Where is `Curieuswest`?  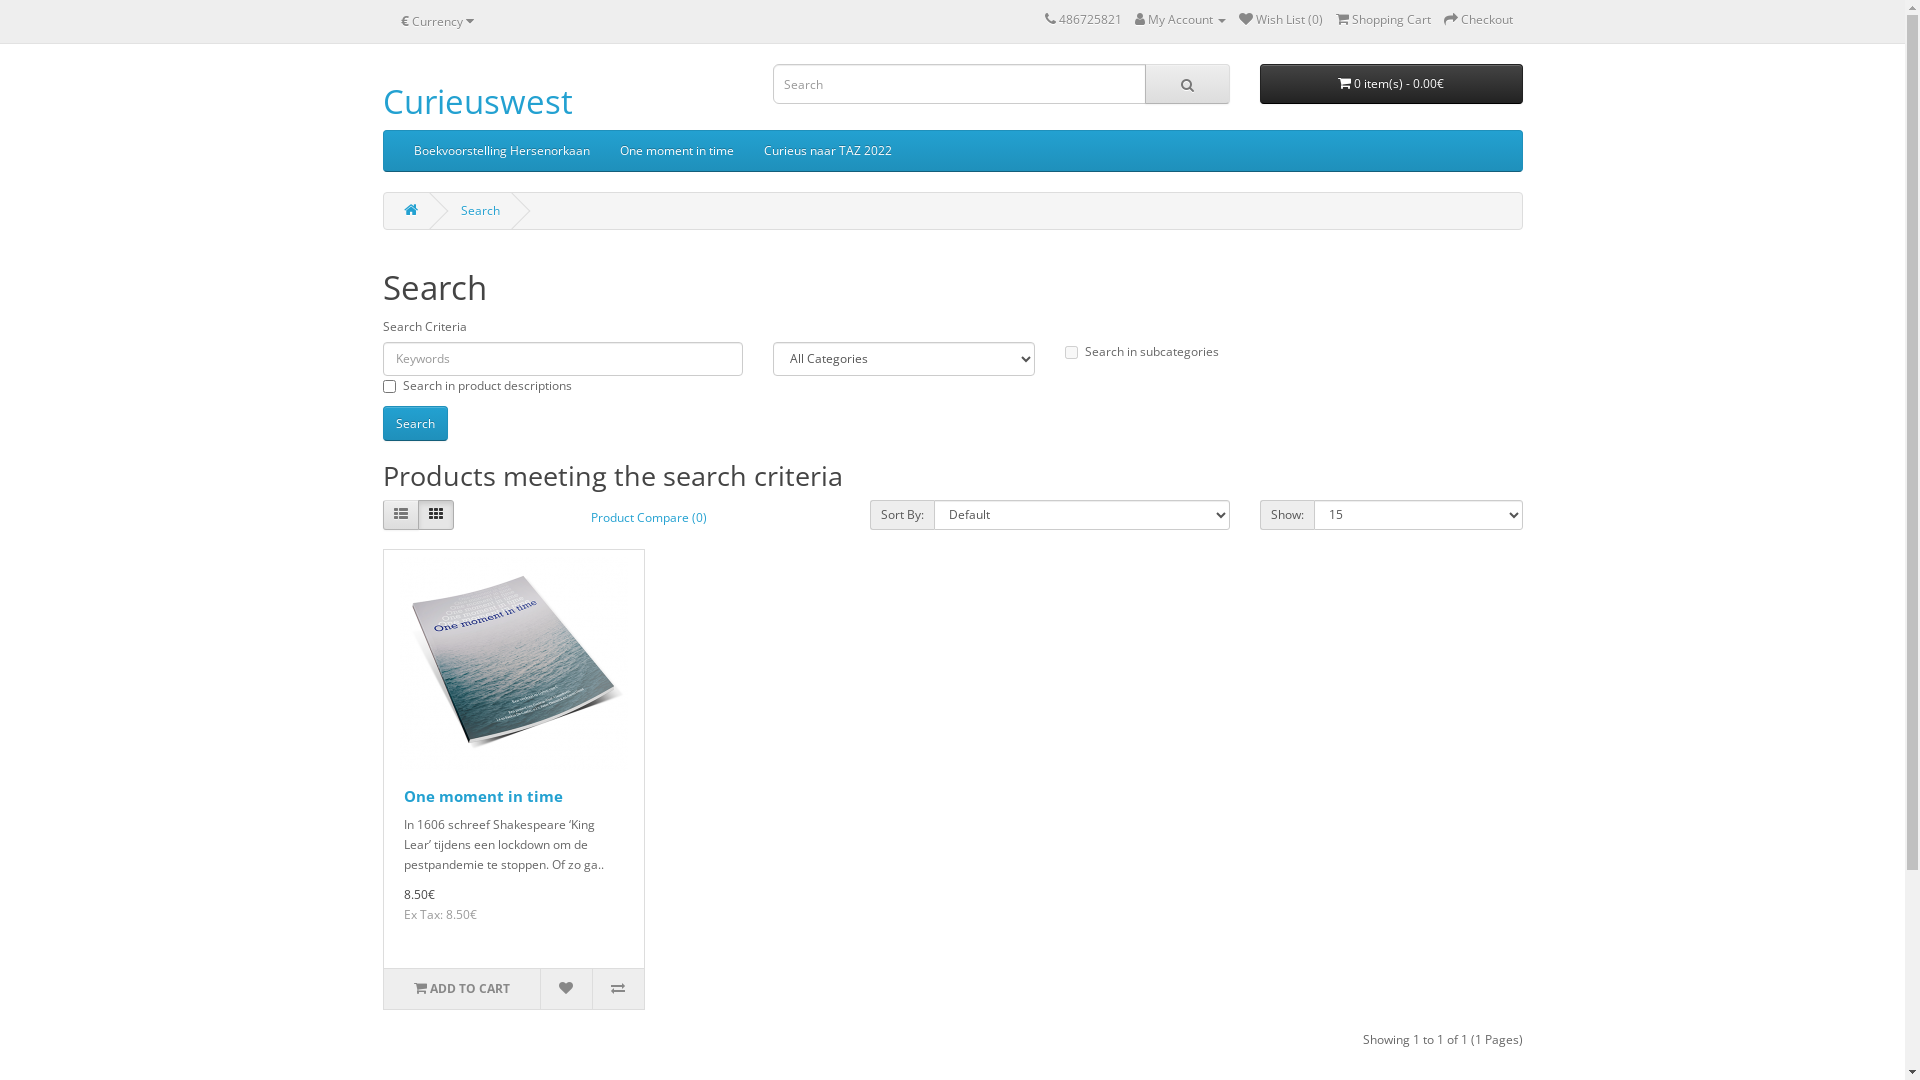
Curieuswest is located at coordinates (477, 102).